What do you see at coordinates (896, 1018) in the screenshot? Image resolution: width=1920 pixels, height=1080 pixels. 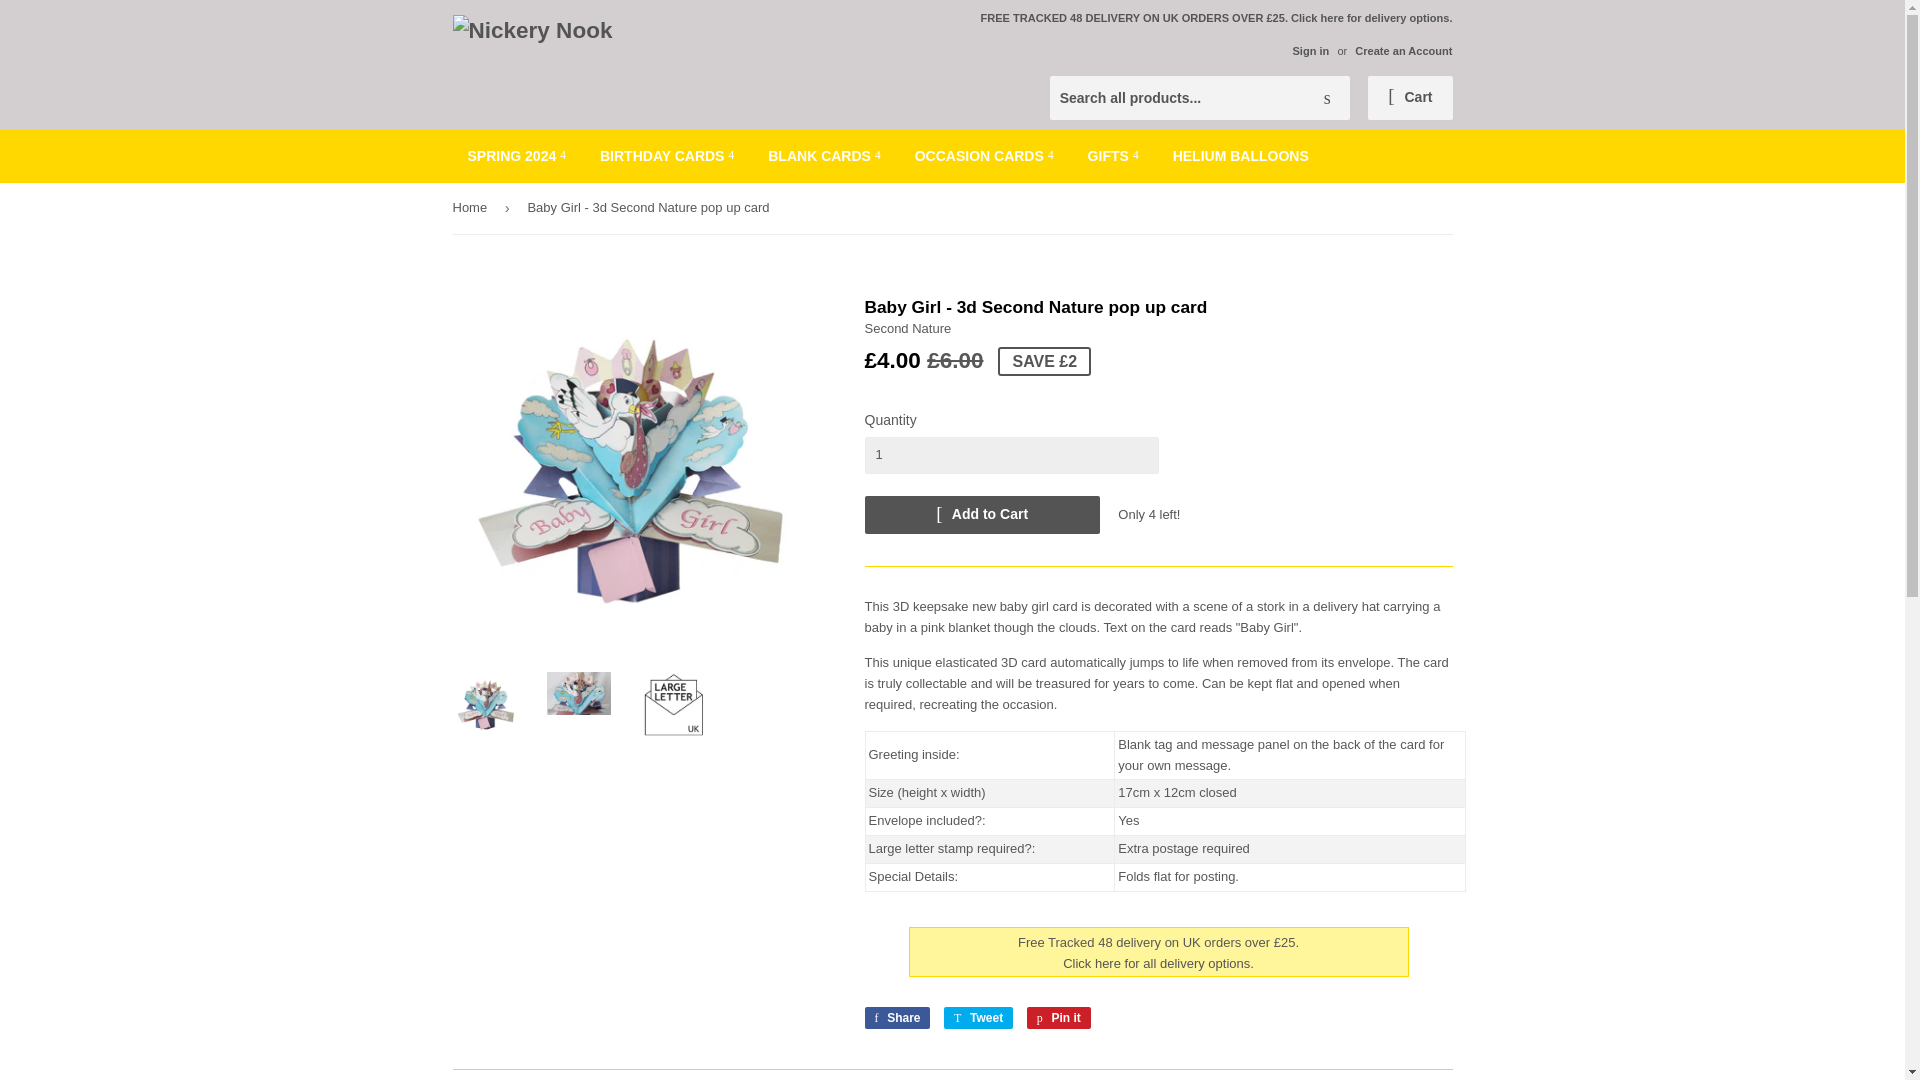 I see `Share on Facebook` at bounding box center [896, 1018].